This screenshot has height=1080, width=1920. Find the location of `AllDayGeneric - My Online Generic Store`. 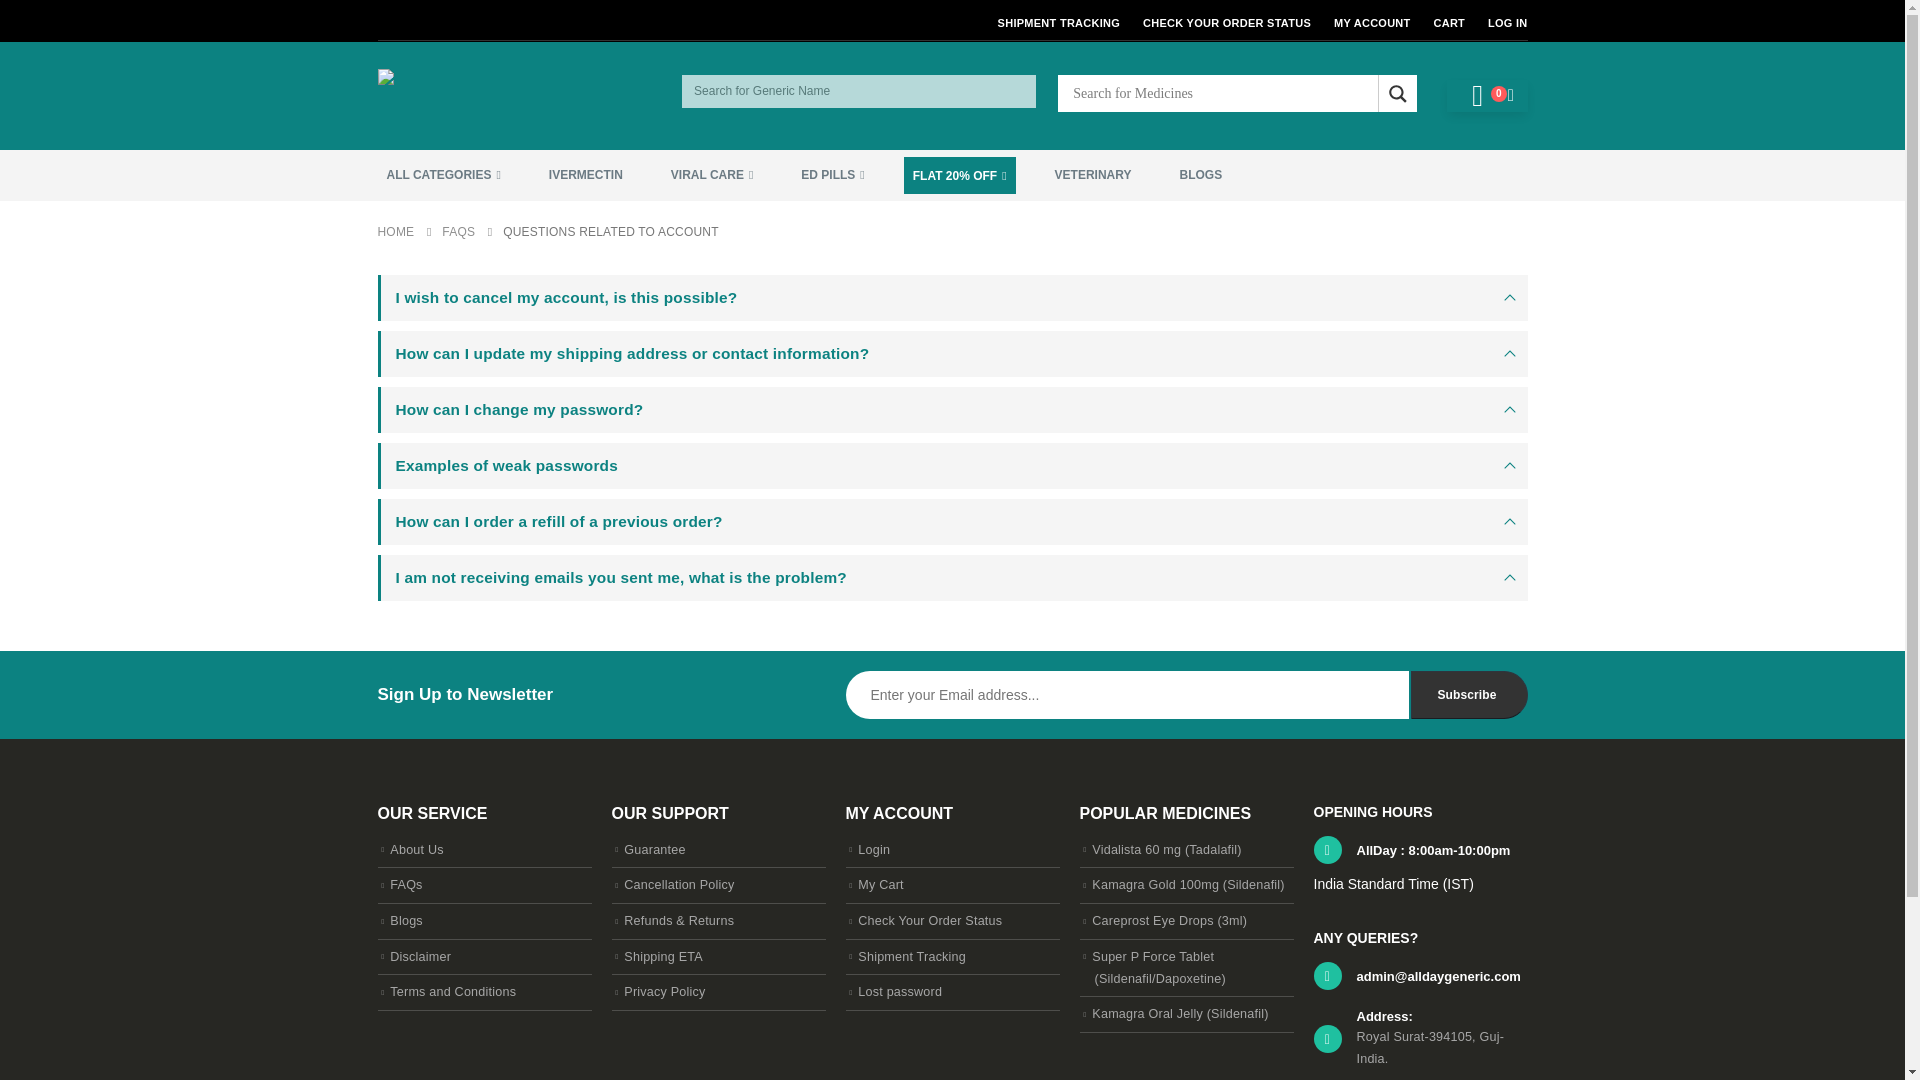

AllDayGeneric - My Online Generic Store is located at coordinates (502, 96).